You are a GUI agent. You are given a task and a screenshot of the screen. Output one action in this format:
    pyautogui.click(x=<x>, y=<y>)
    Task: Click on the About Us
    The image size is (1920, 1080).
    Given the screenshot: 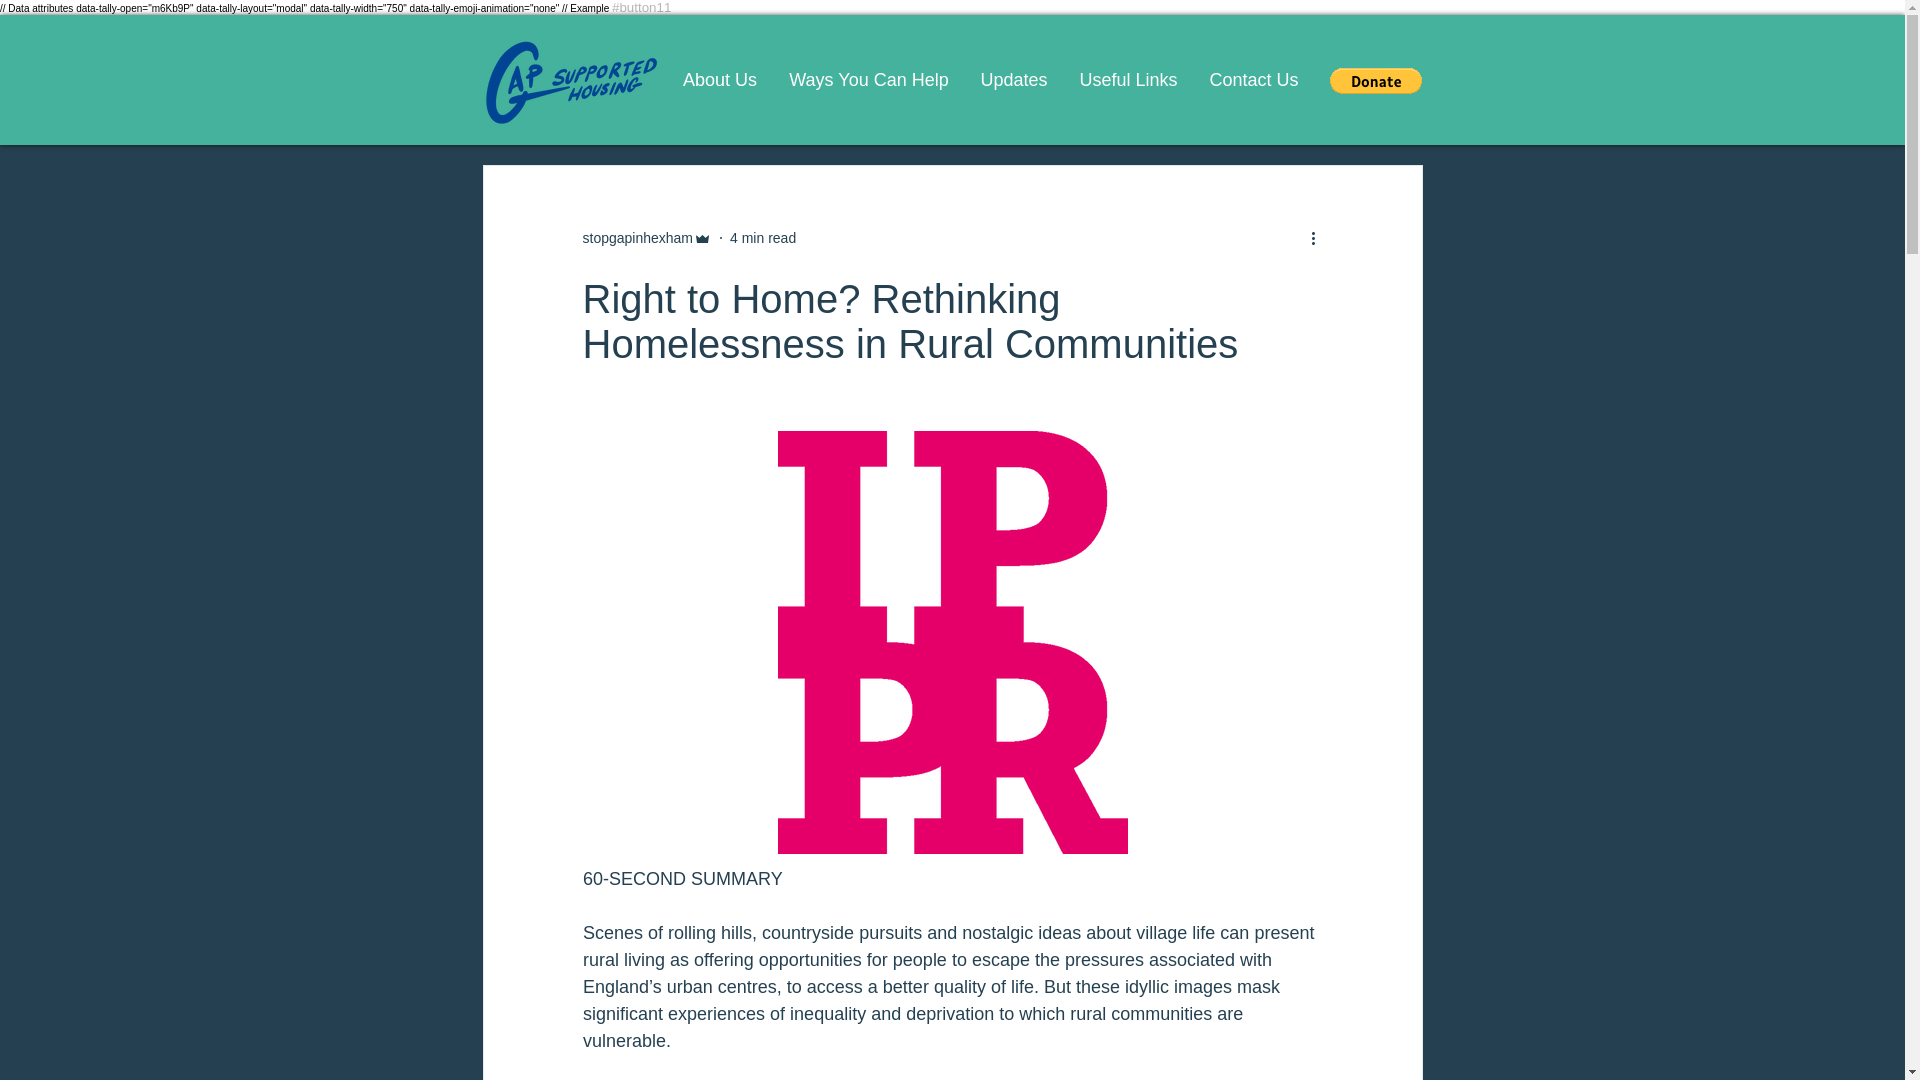 What is the action you would take?
    pyautogui.click(x=720, y=80)
    